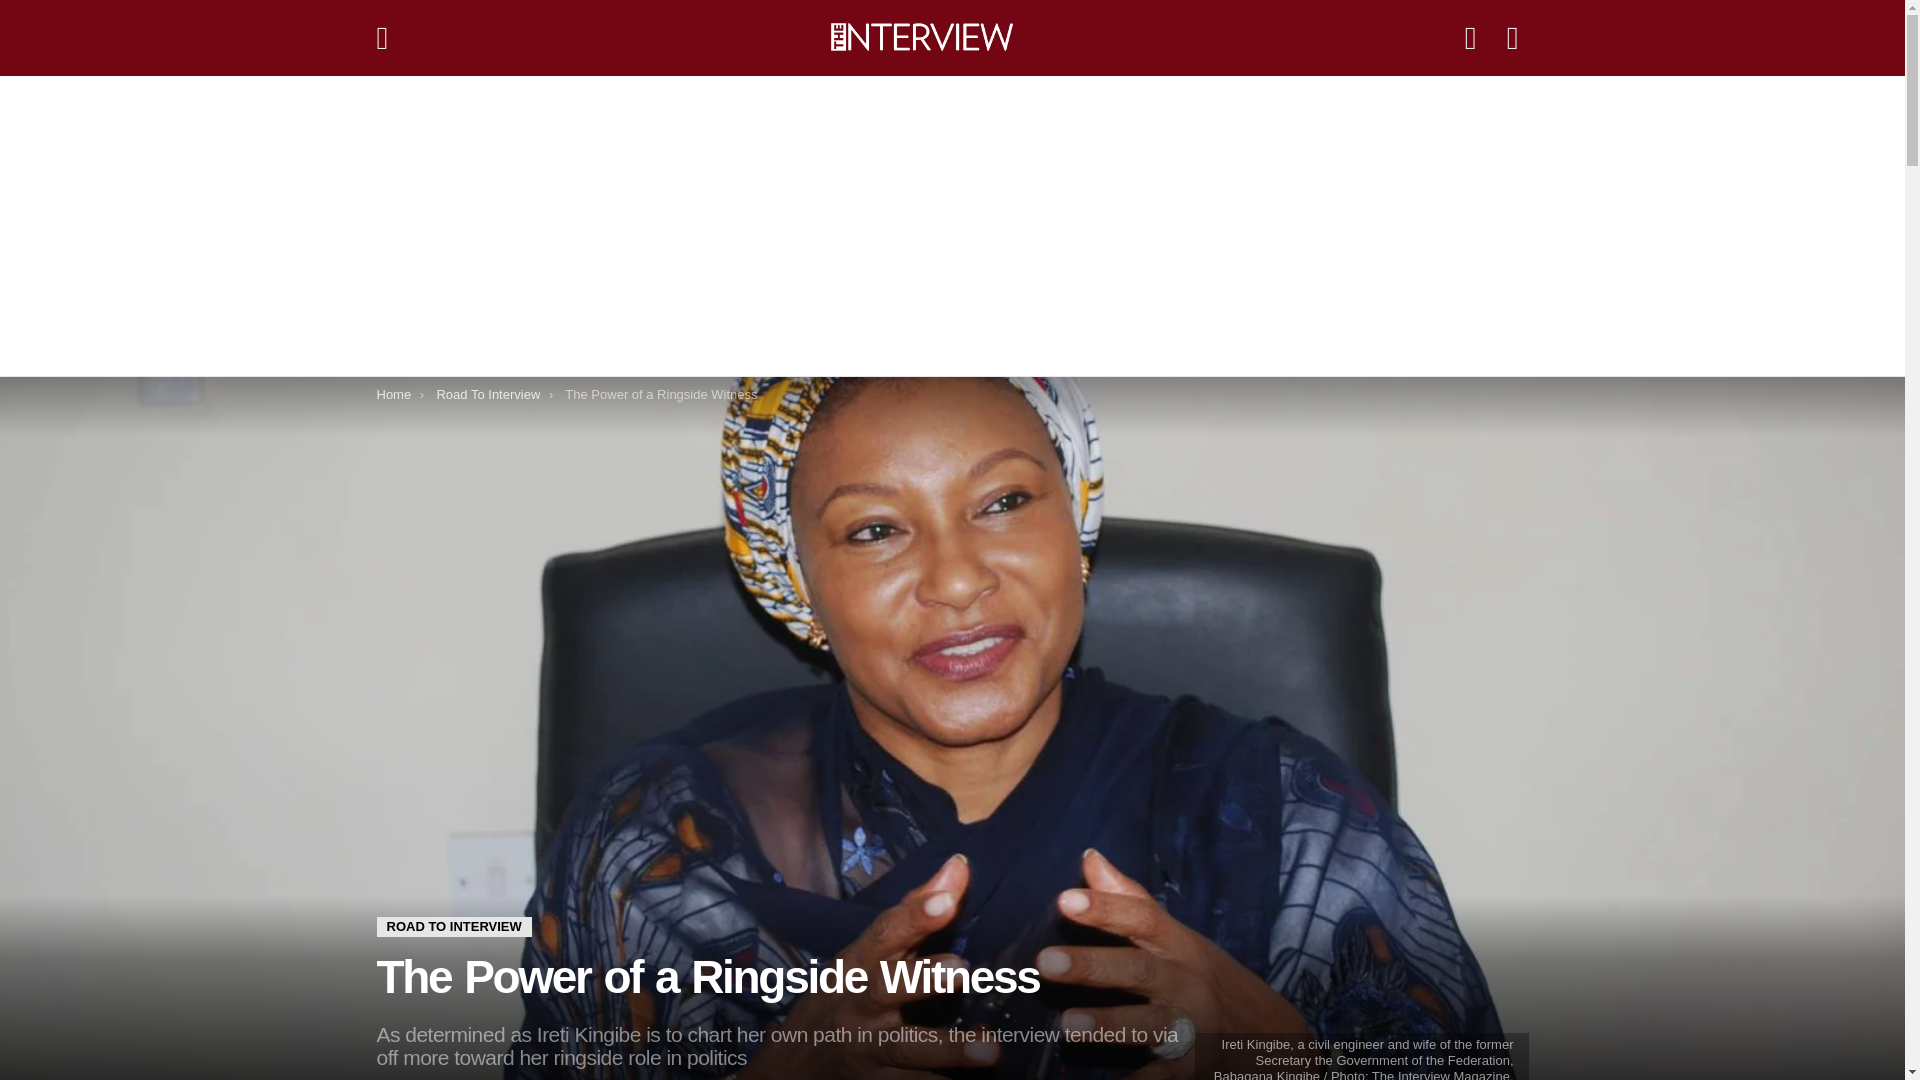  Describe the element at coordinates (393, 394) in the screenshot. I see `Home` at that location.